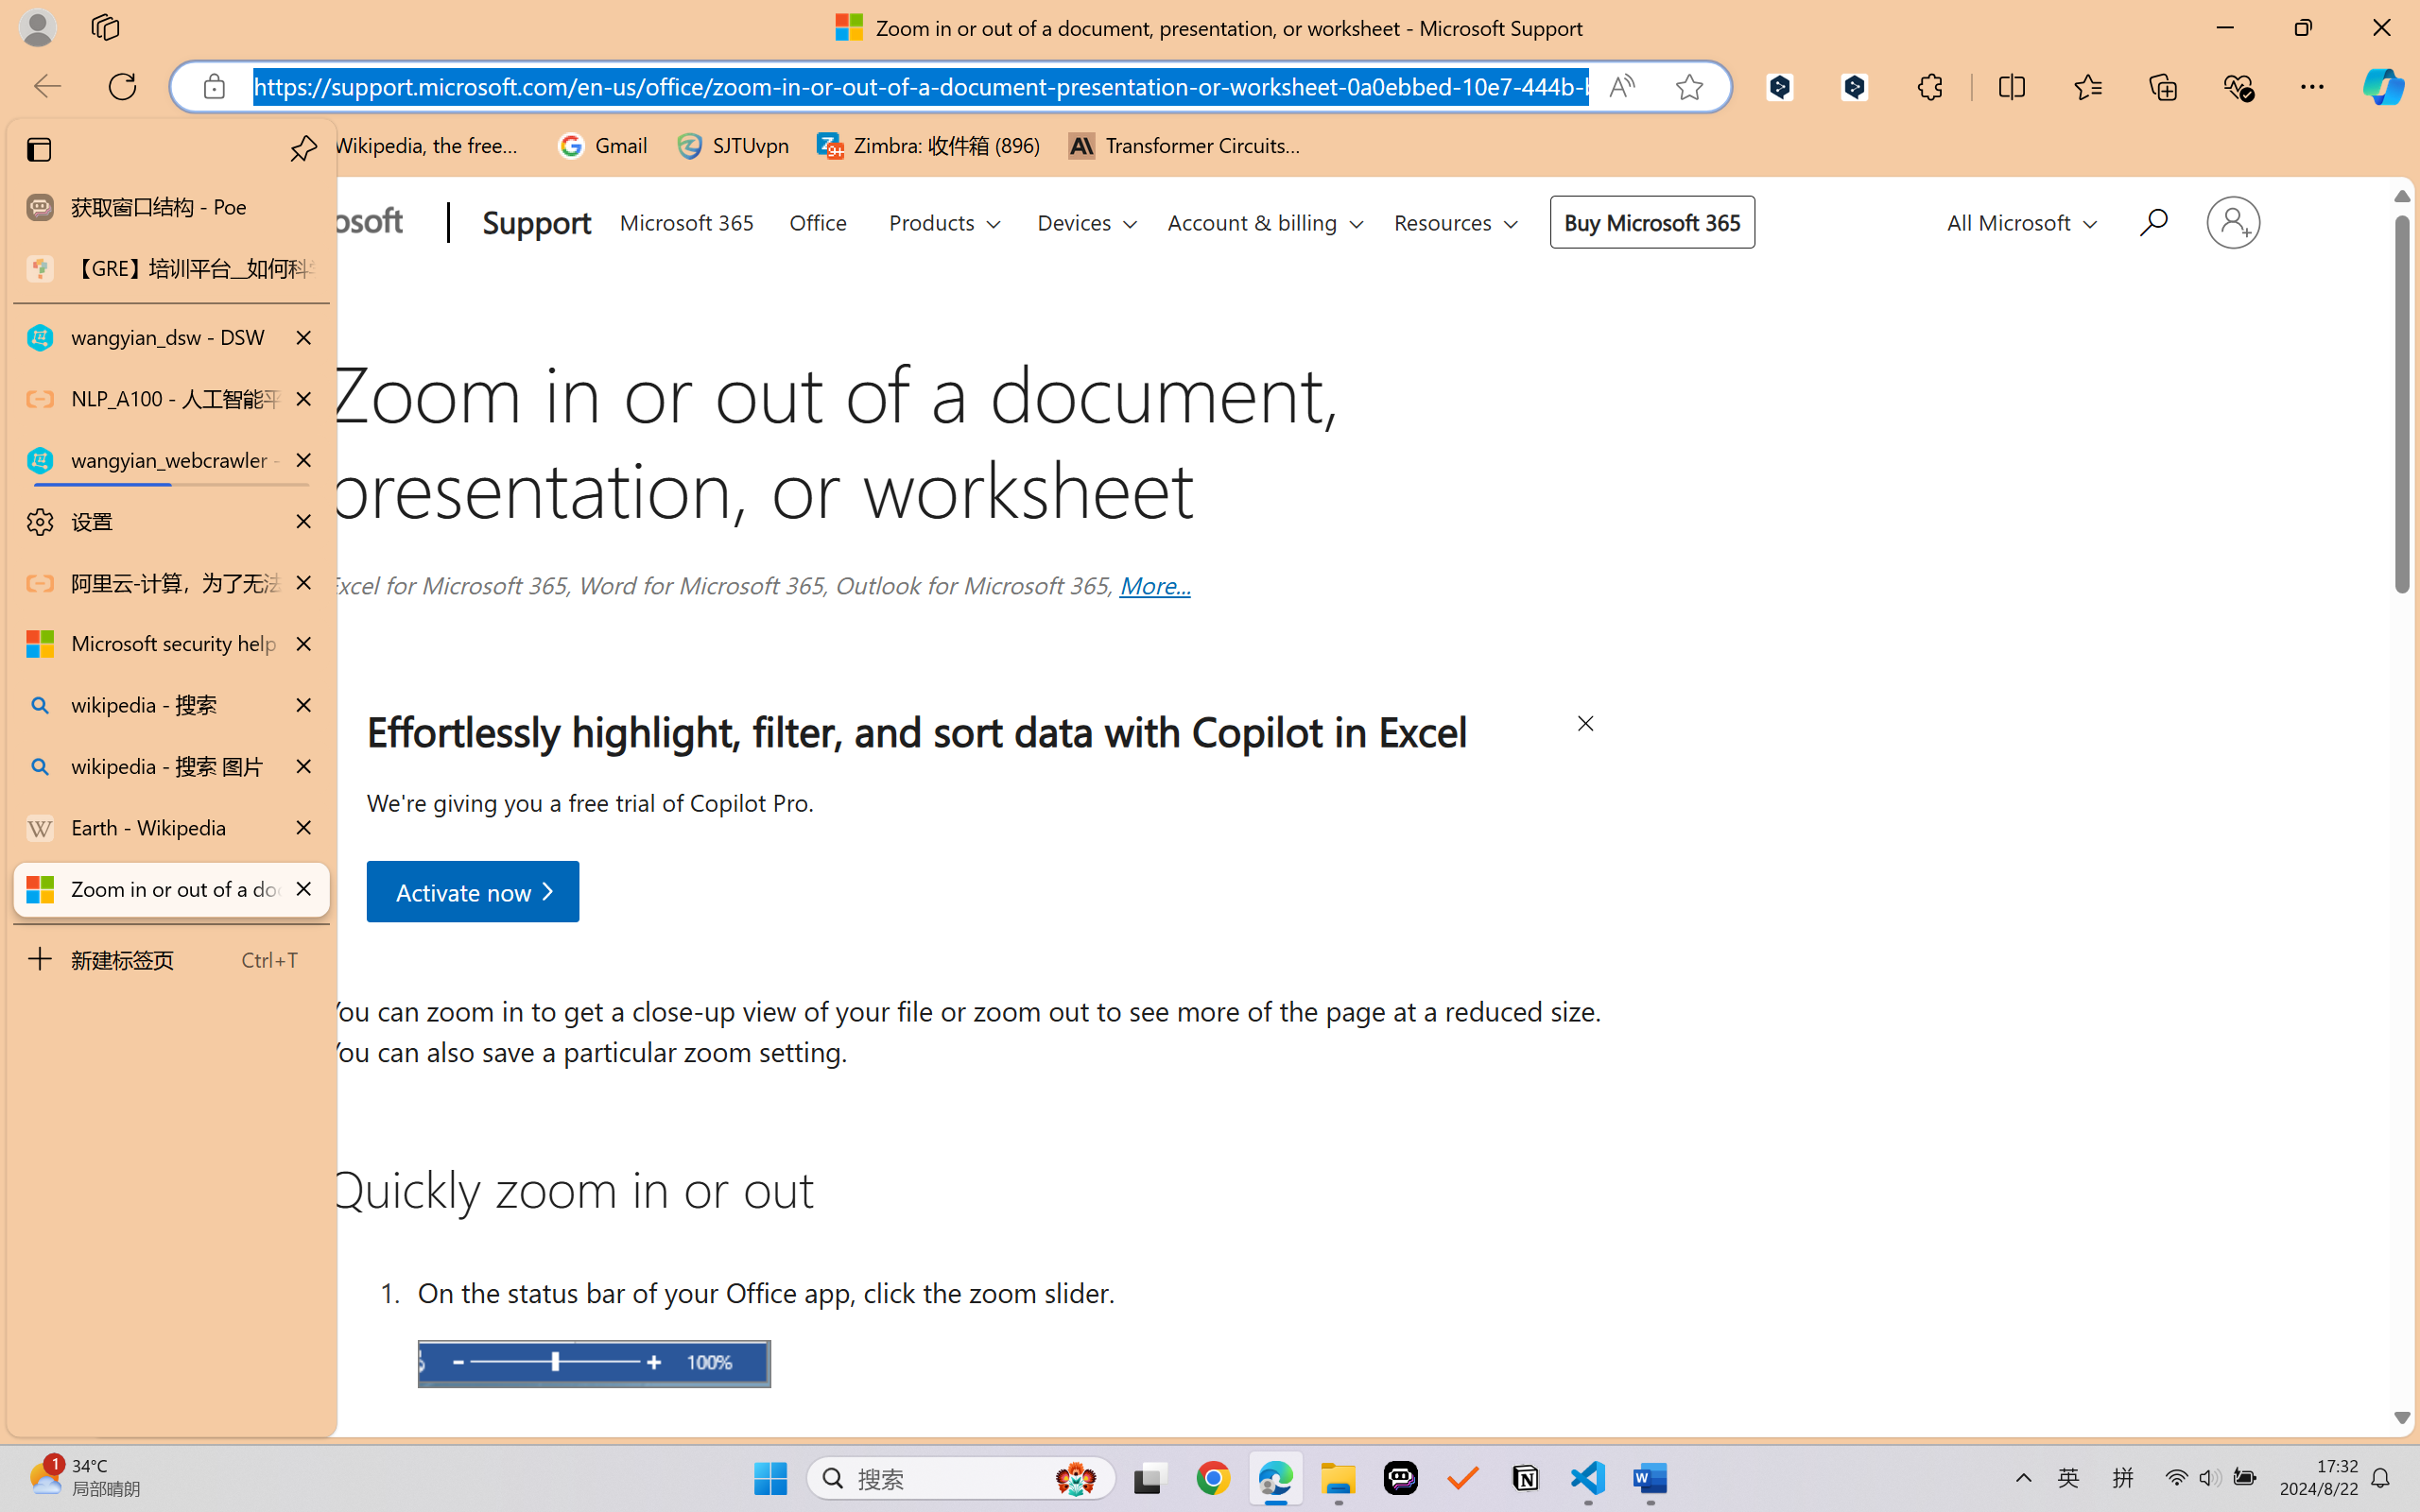 This screenshot has width=2420, height=1512. What do you see at coordinates (318, 224) in the screenshot?
I see `Microsoft` at bounding box center [318, 224].